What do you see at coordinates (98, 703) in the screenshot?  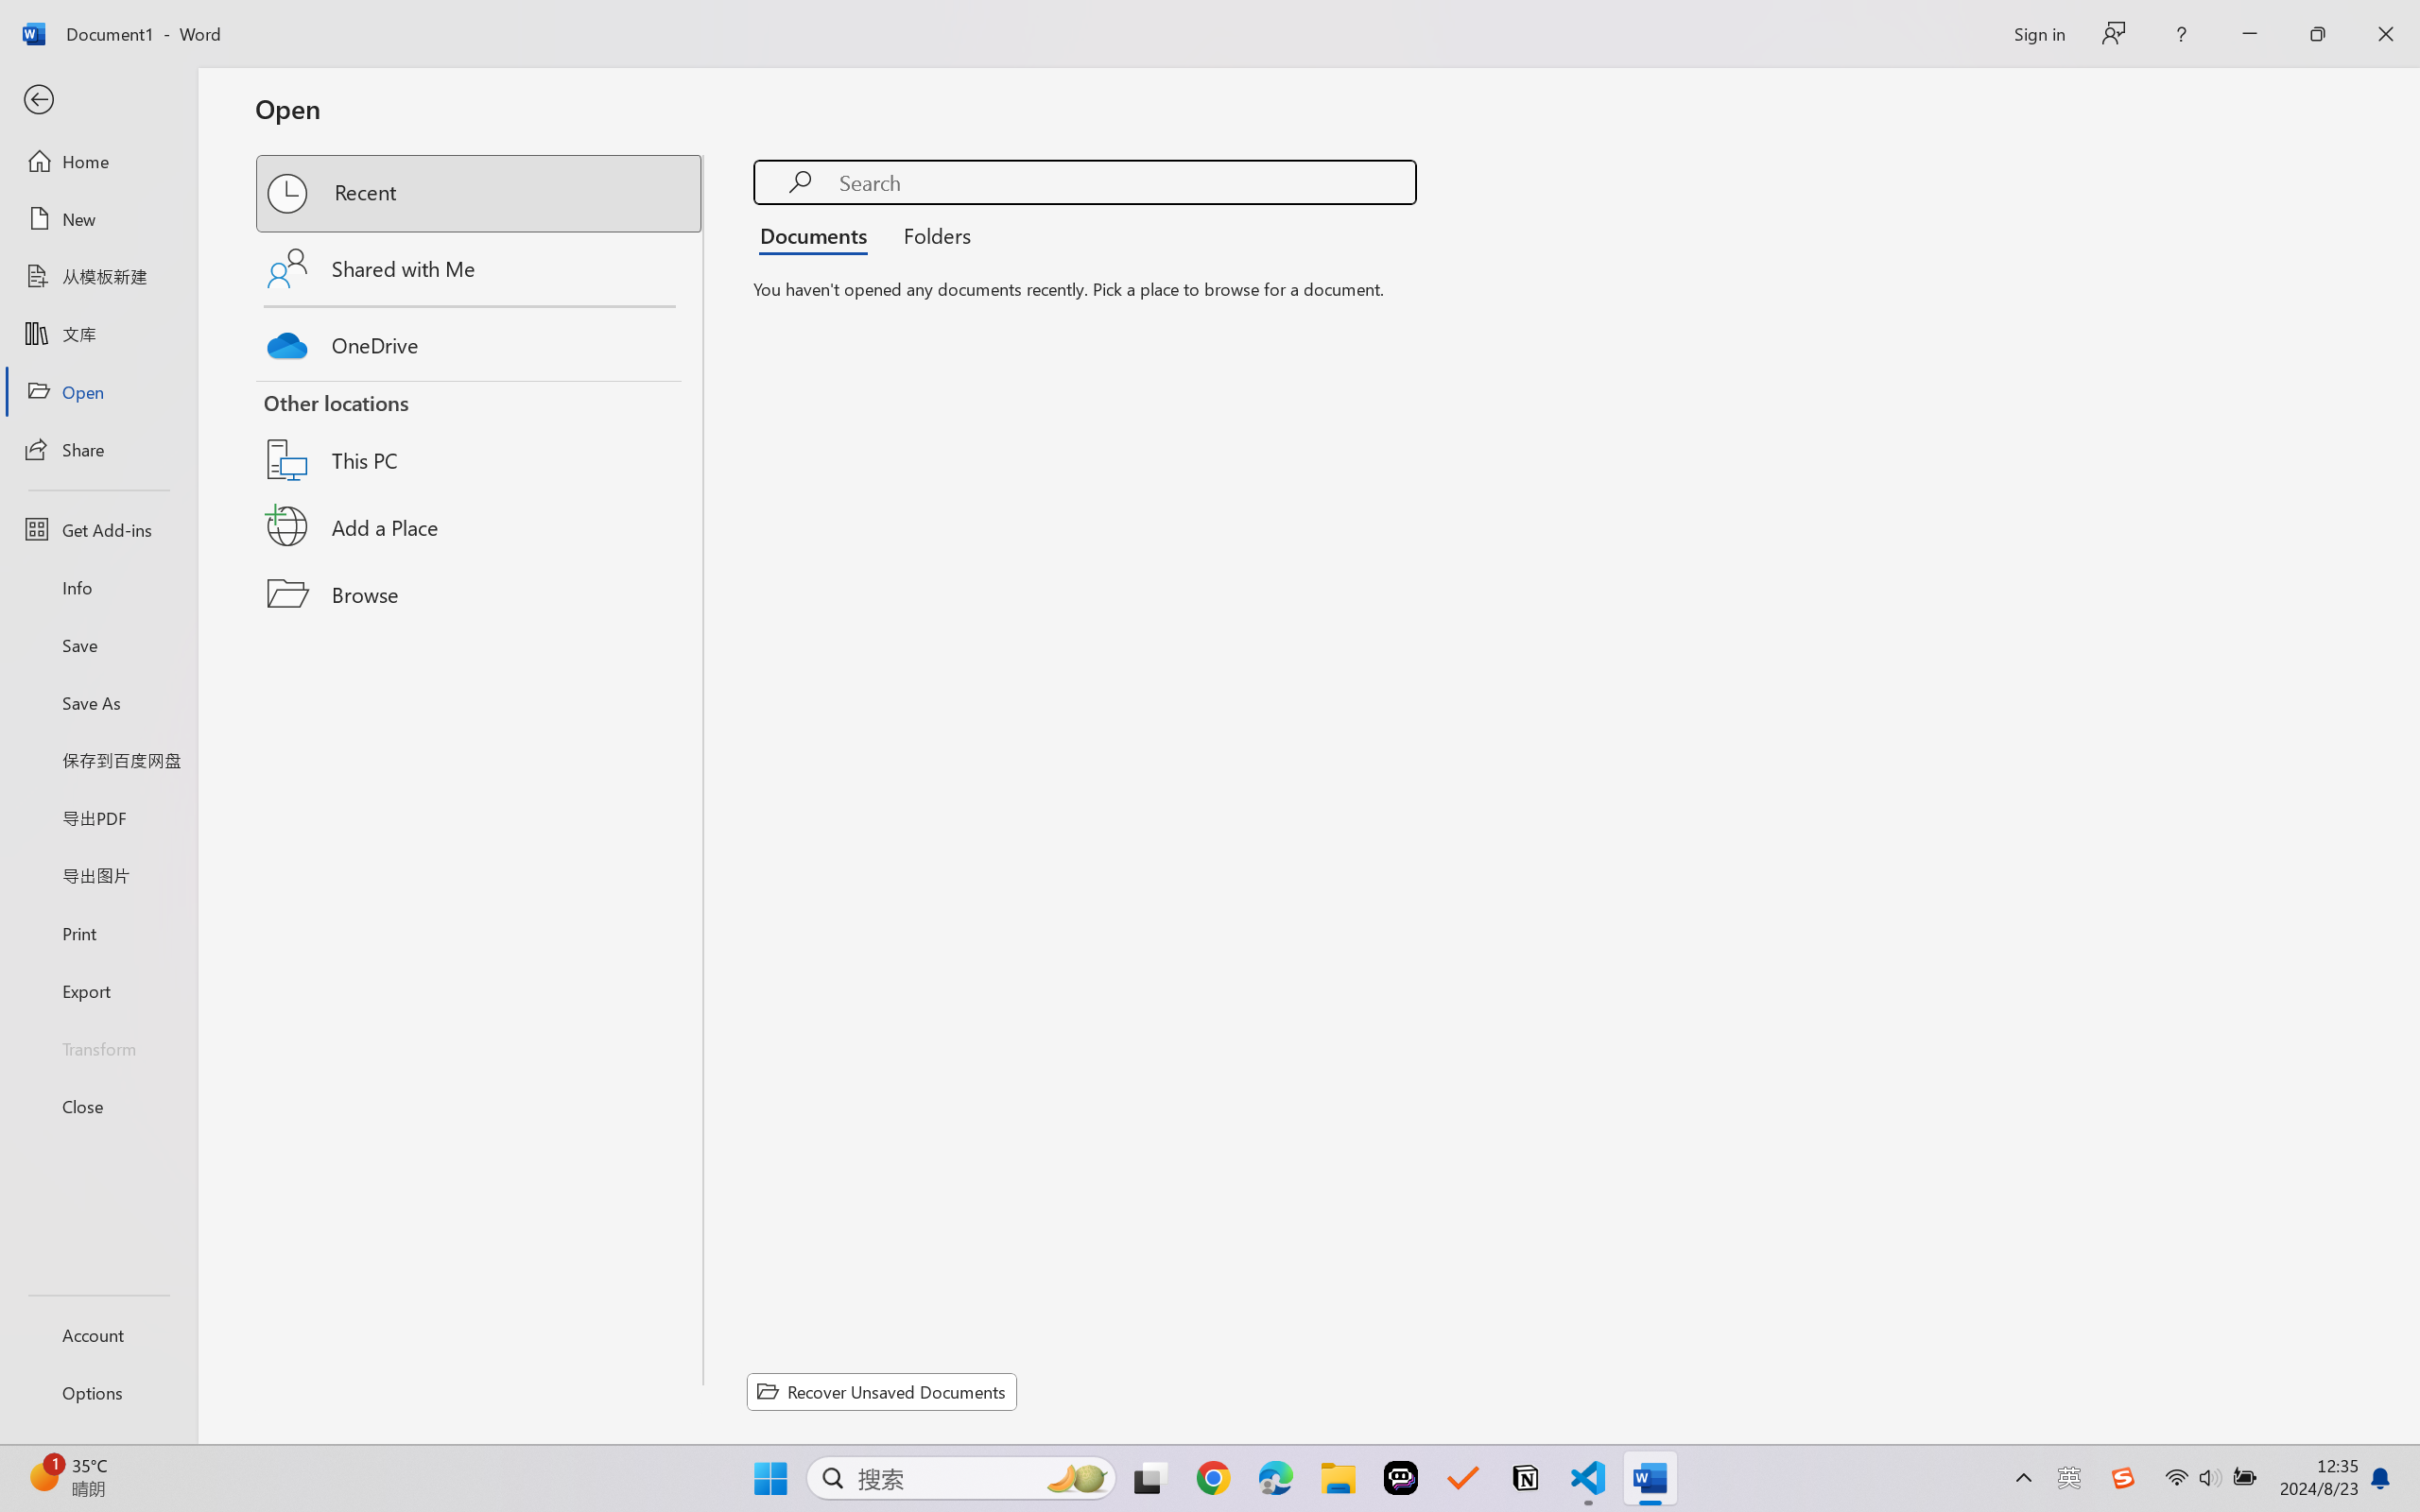 I see `Save As` at bounding box center [98, 703].